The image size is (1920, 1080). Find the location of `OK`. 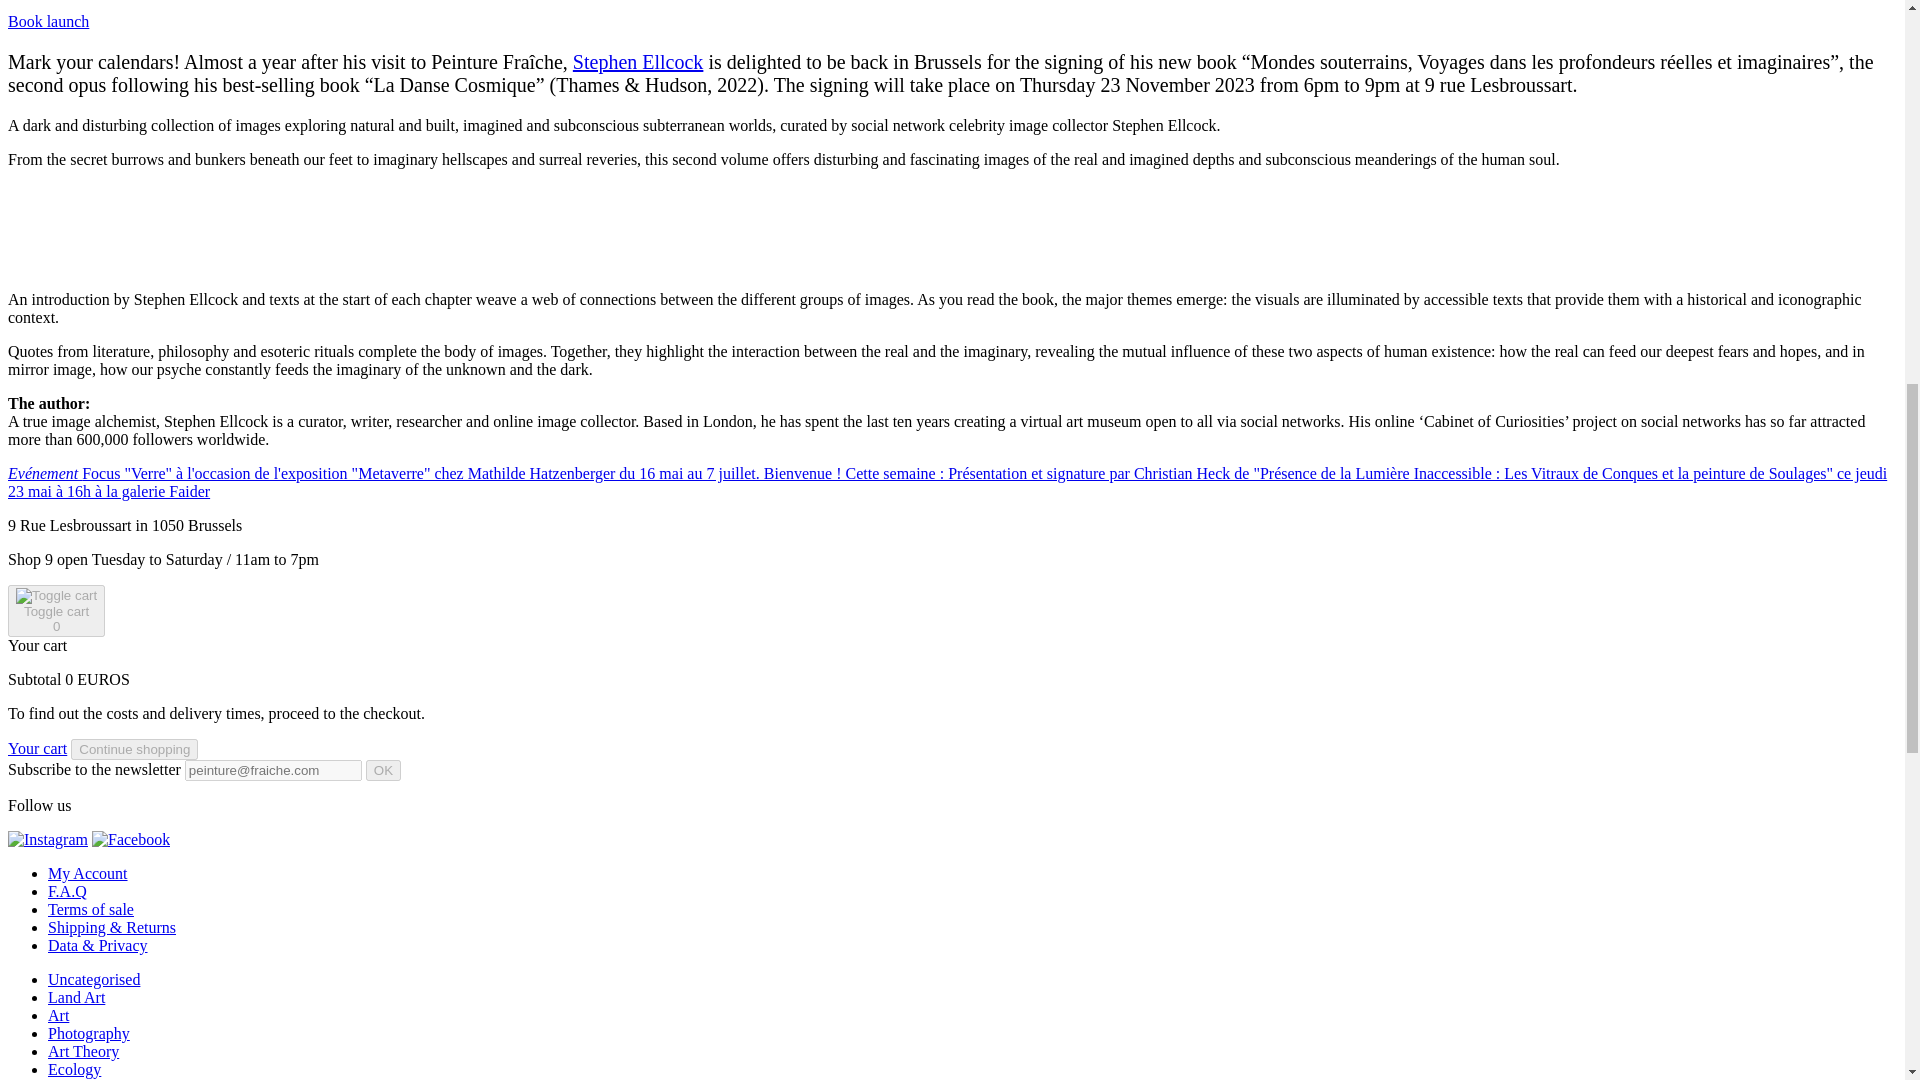

OK is located at coordinates (384, 770).